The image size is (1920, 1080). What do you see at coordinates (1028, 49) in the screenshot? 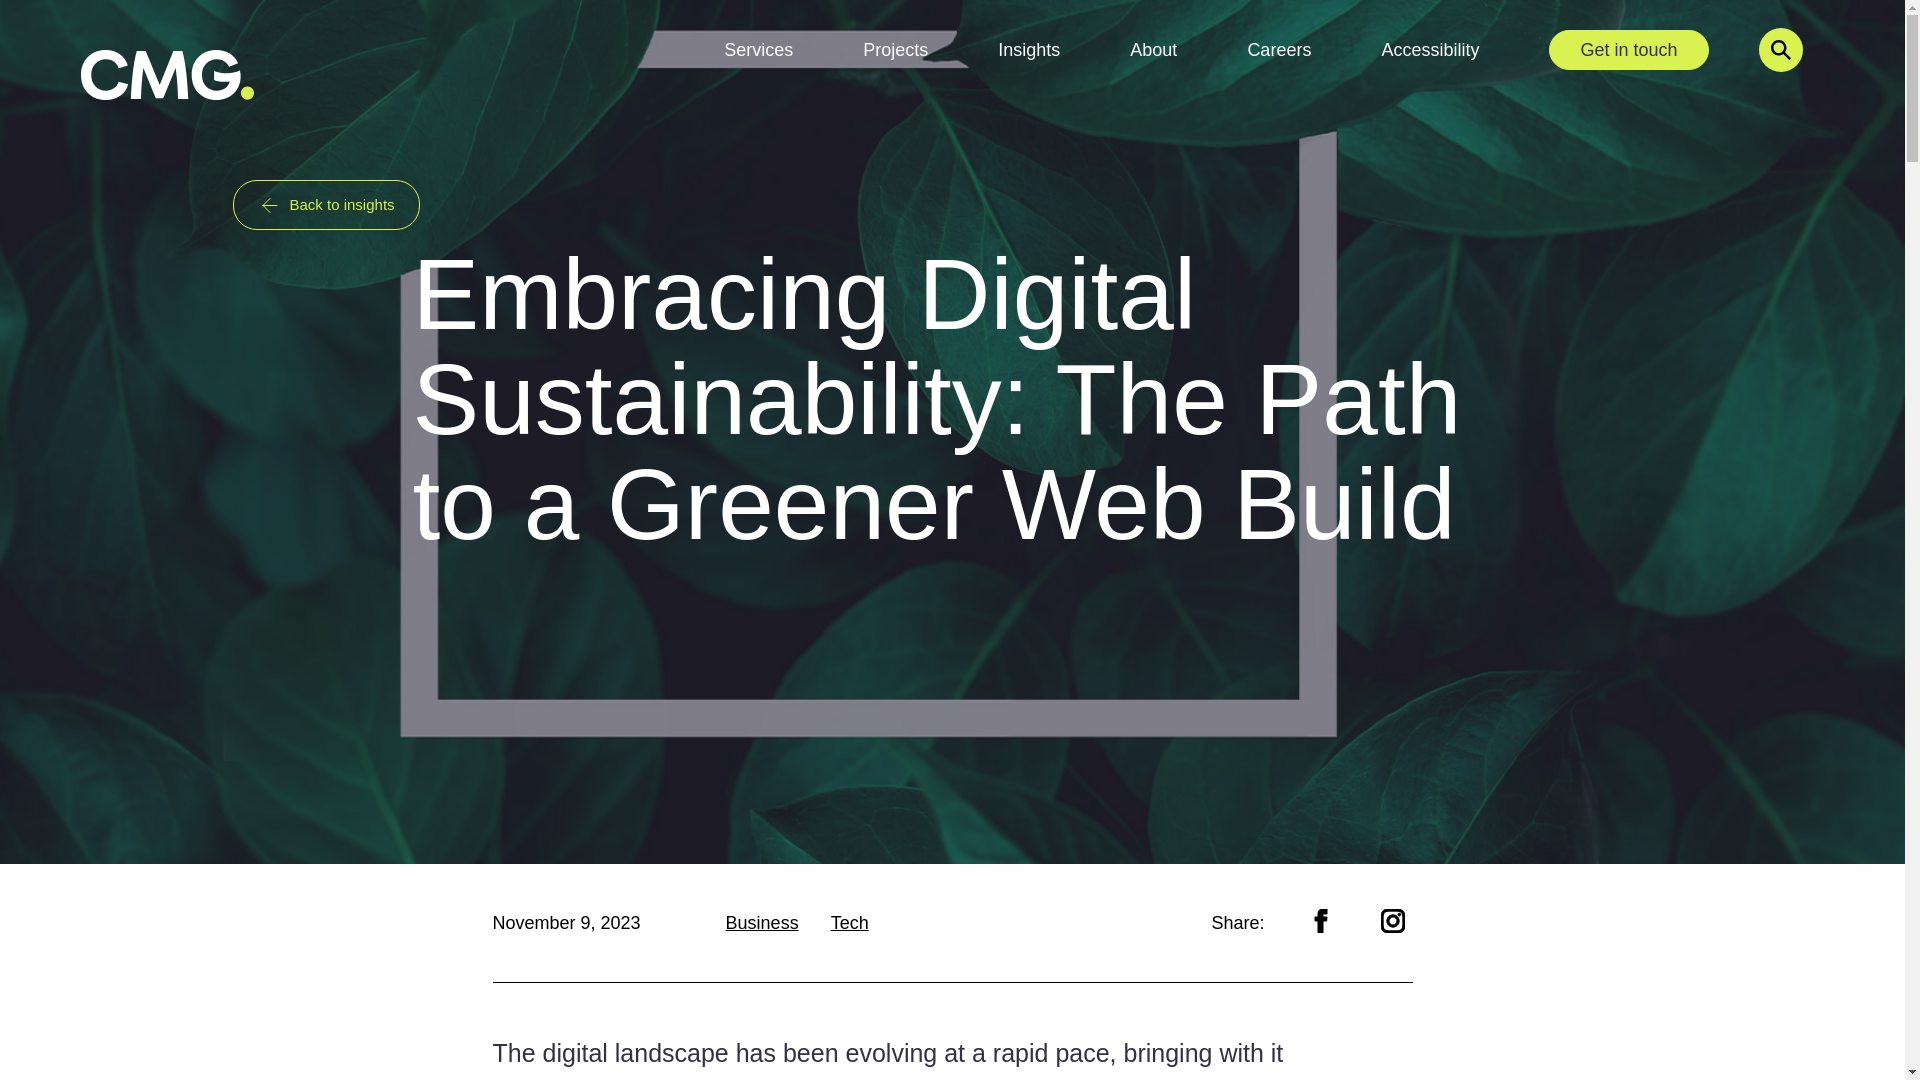
I see `Insights` at bounding box center [1028, 49].